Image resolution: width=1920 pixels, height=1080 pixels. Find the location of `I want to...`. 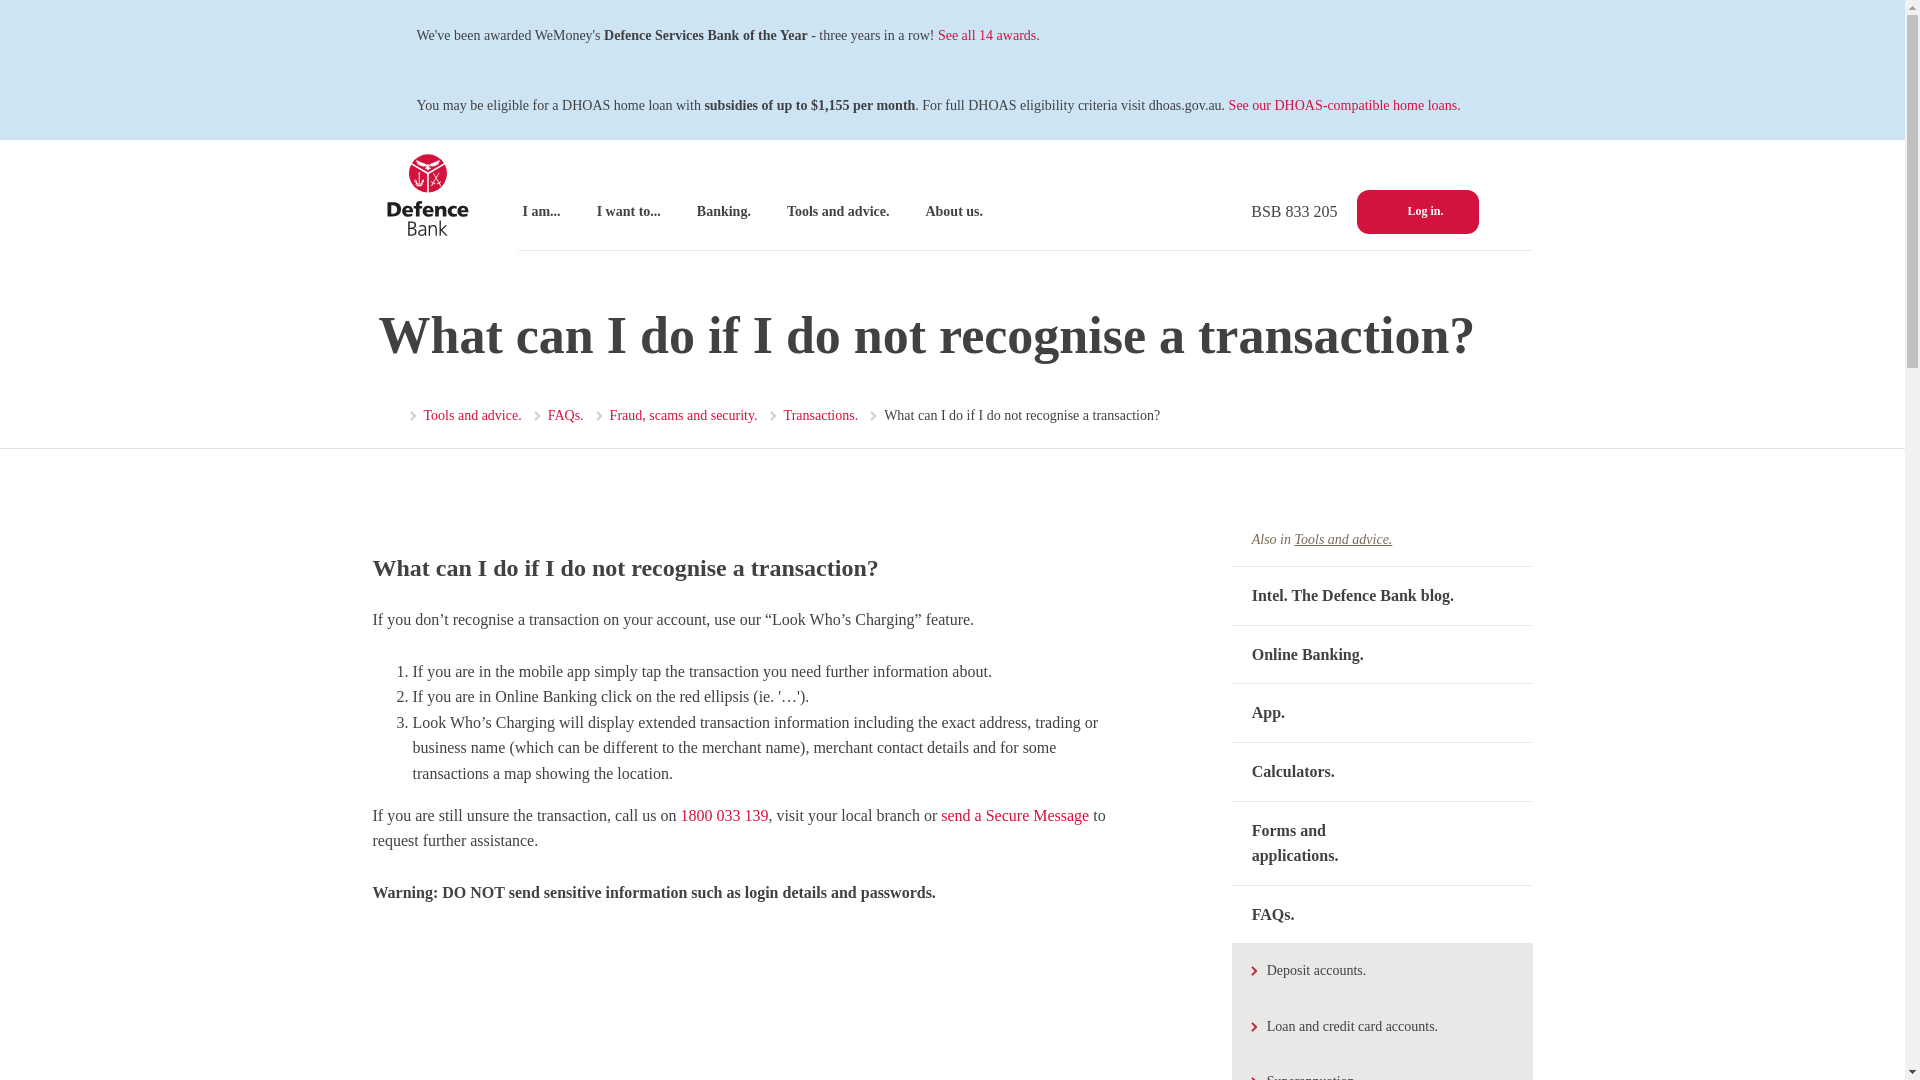

I want to... is located at coordinates (637, 211).